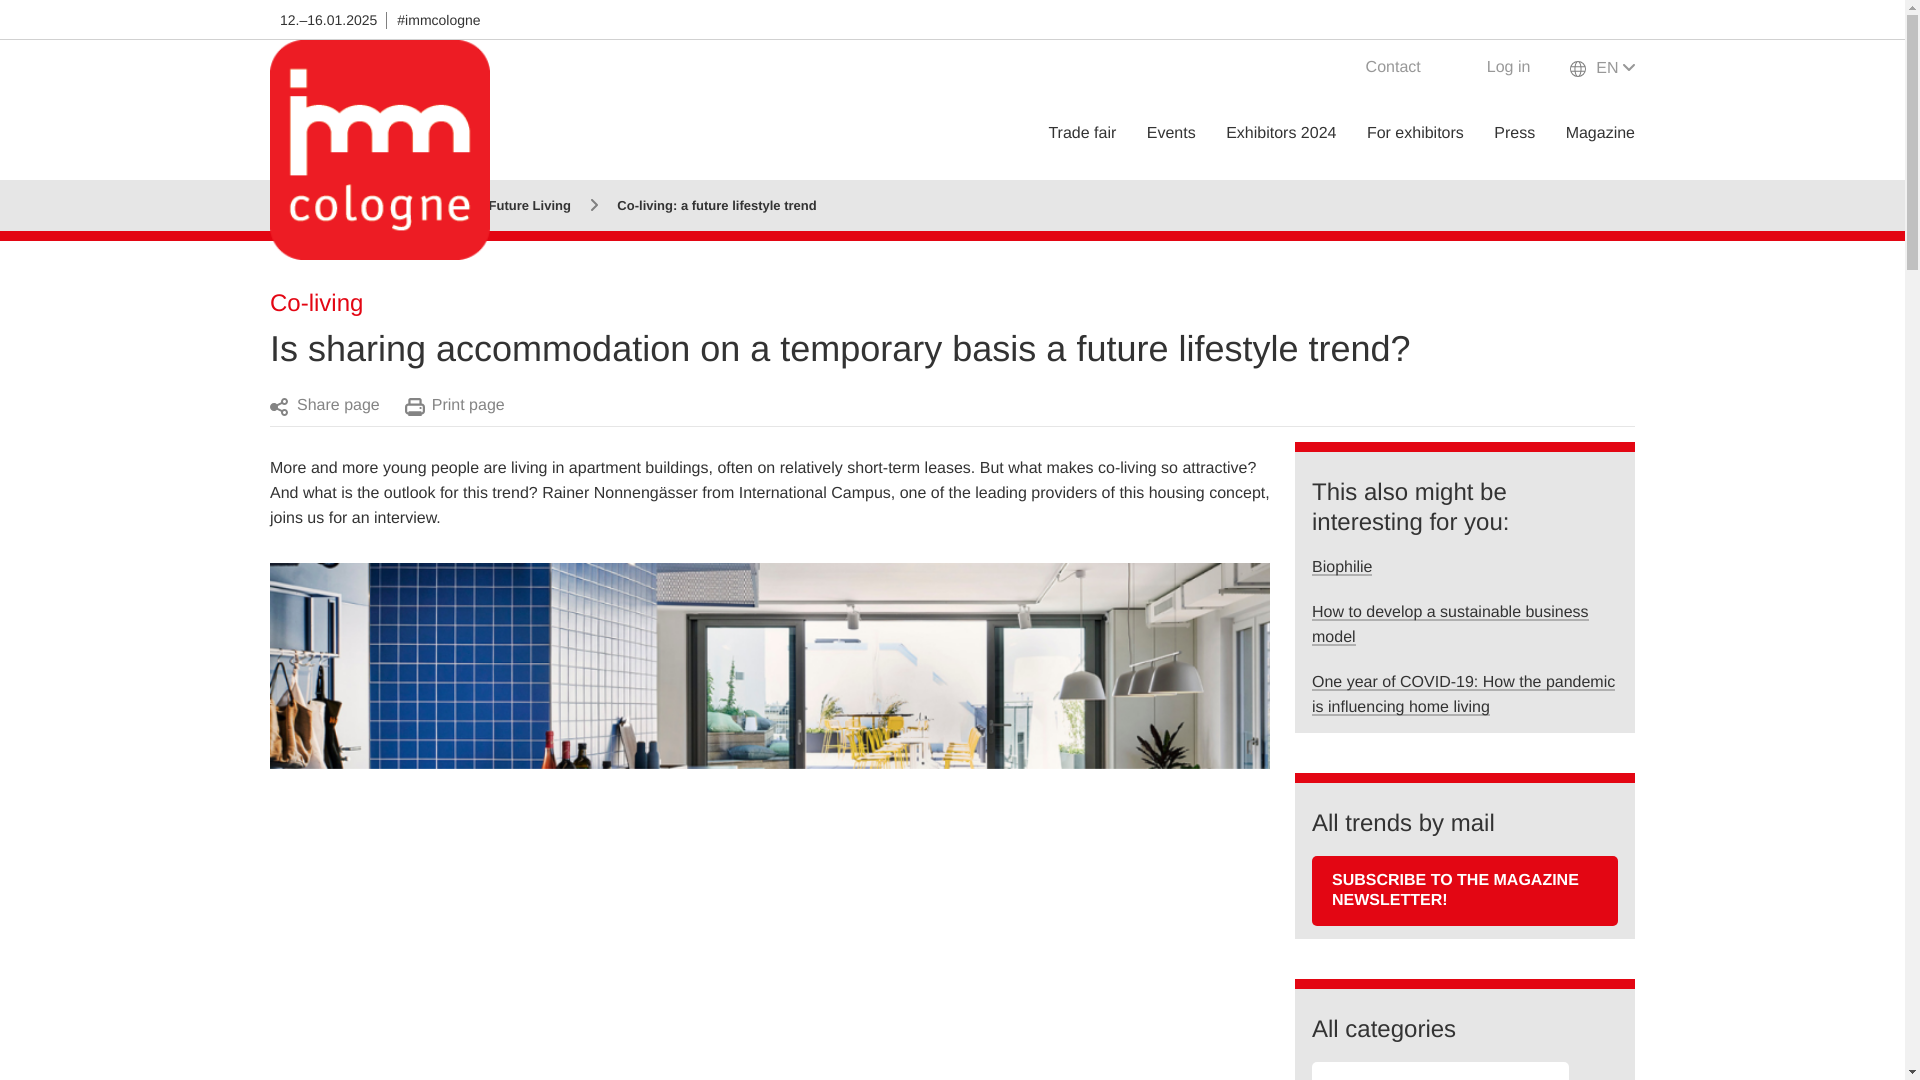 This screenshot has height=1080, width=1920. What do you see at coordinates (1380, 70) in the screenshot?
I see `Contact` at bounding box center [1380, 70].